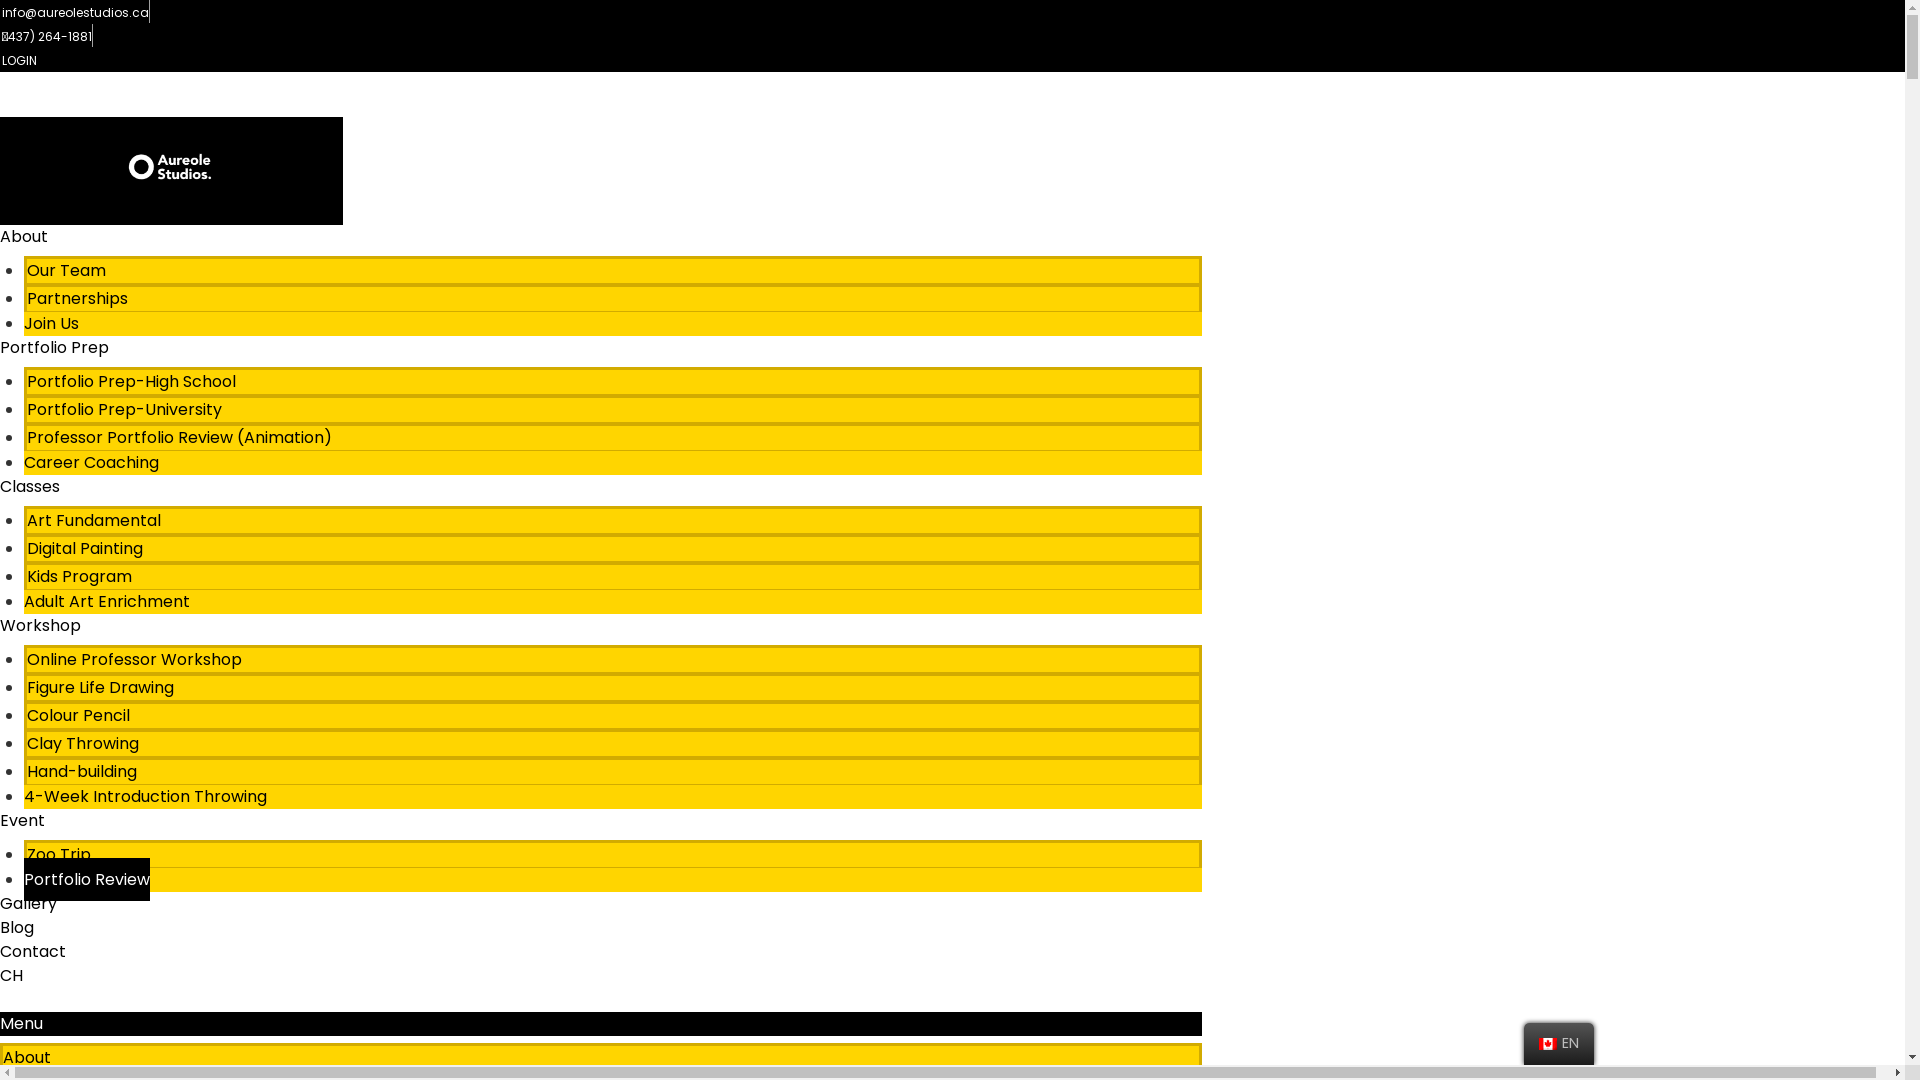  I want to click on LOGIN, so click(18, 60).